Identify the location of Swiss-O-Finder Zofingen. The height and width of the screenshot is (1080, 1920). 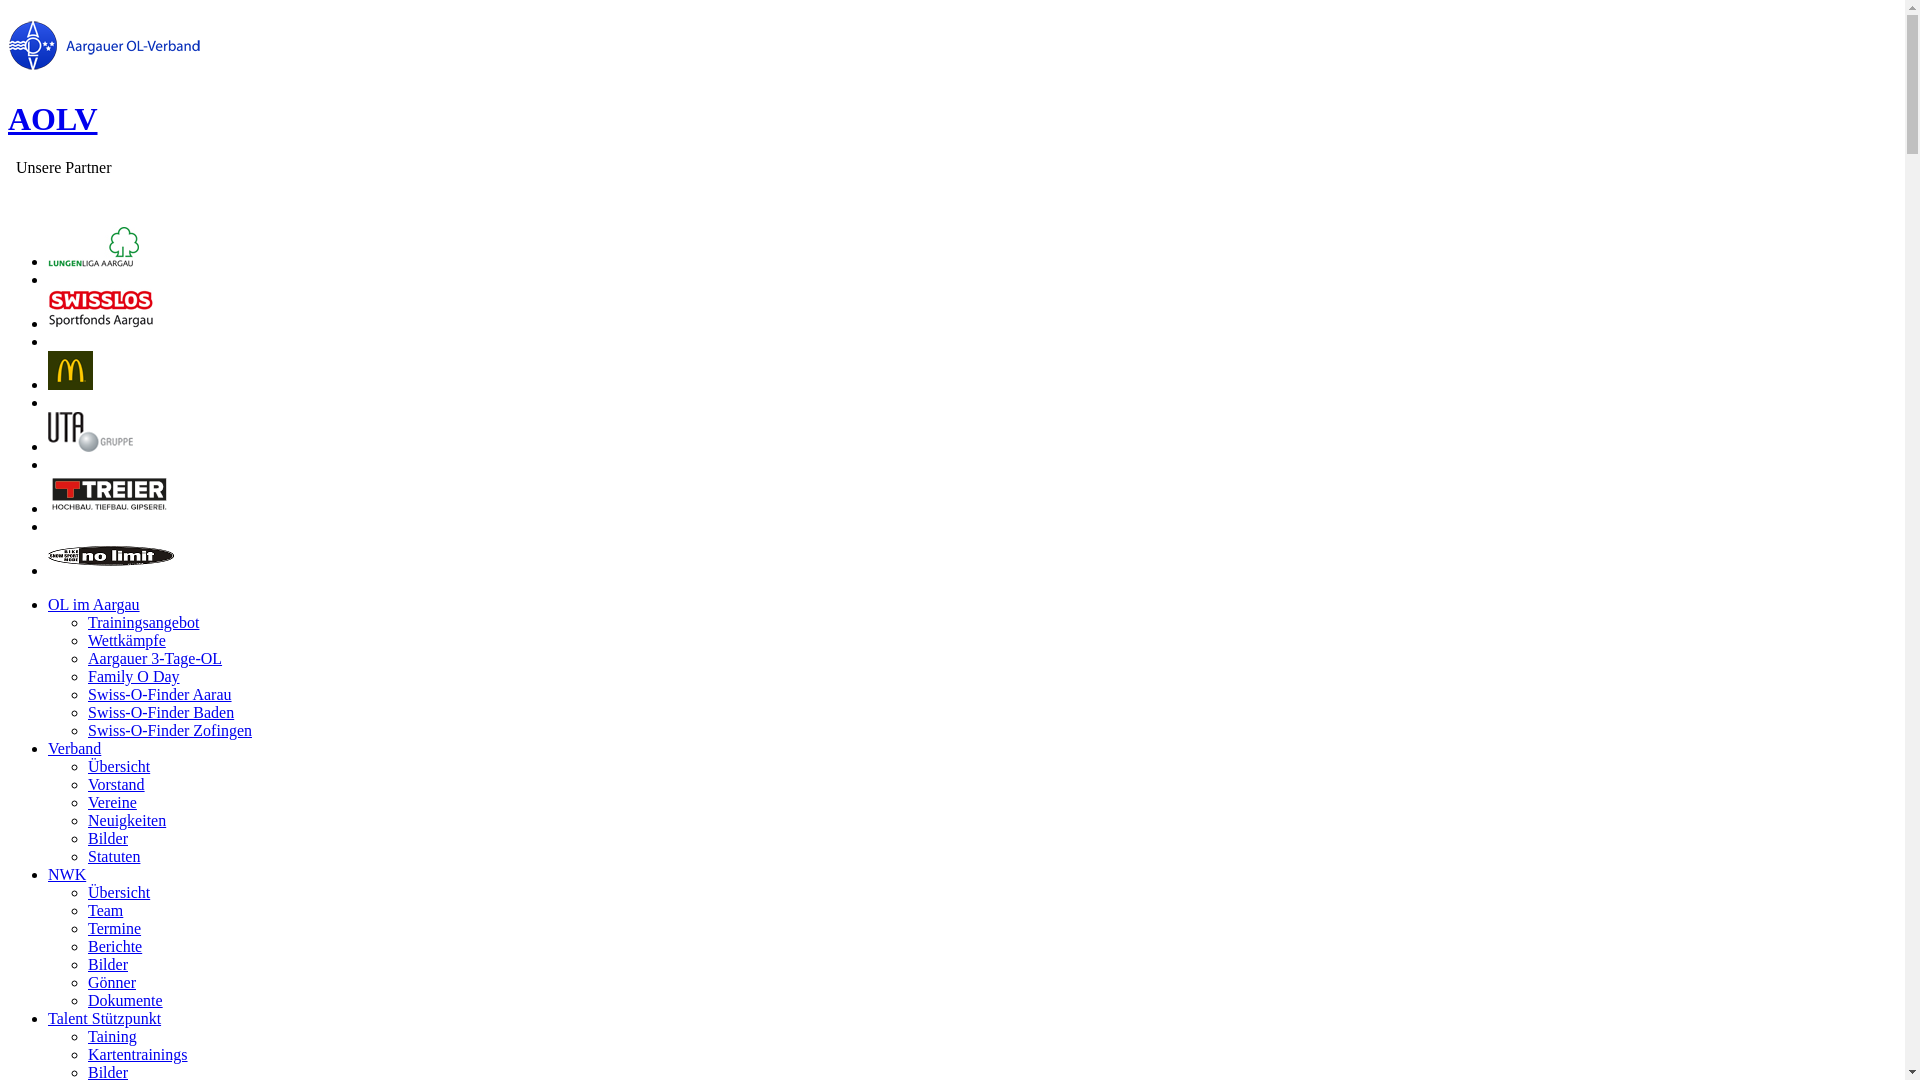
(170, 730).